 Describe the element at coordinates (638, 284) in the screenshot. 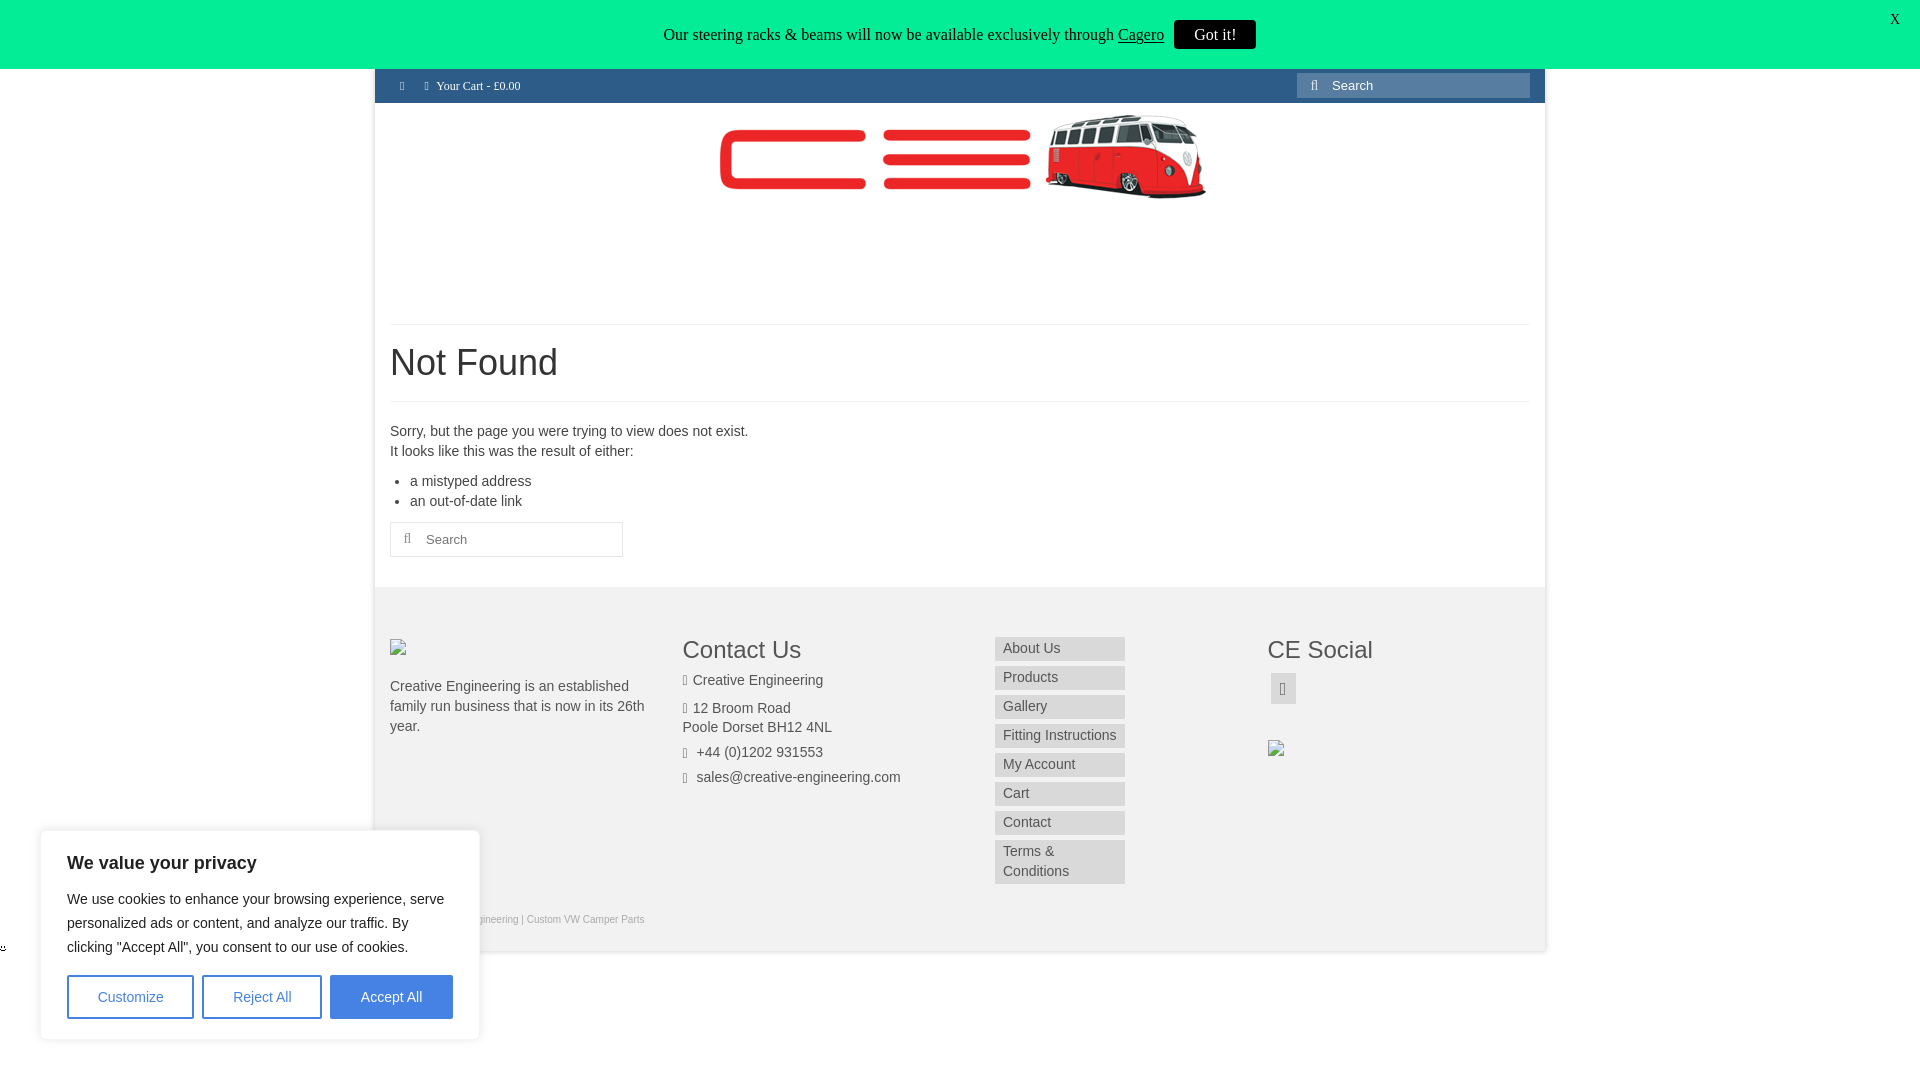

I see `About Us` at that location.